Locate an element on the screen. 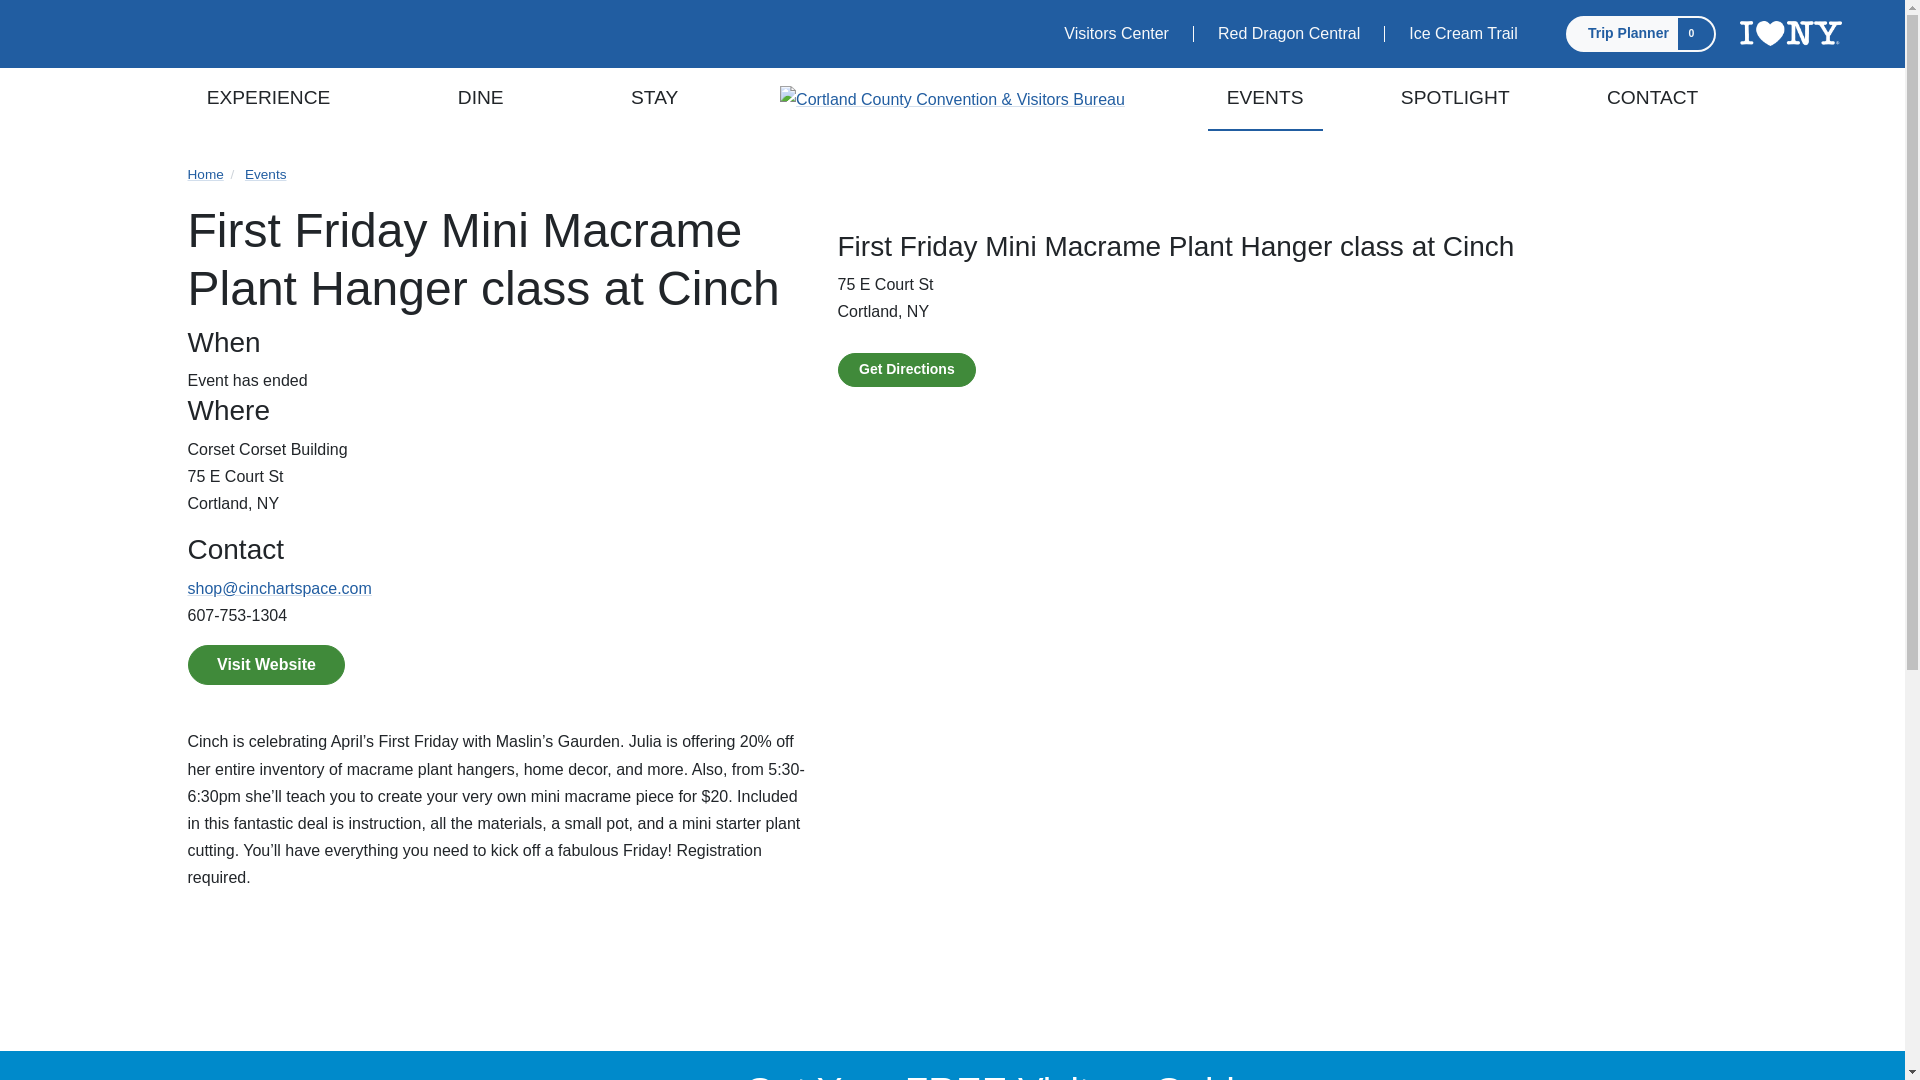 The image size is (1920, 1080). EVENTS is located at coordinates (1264, 99).